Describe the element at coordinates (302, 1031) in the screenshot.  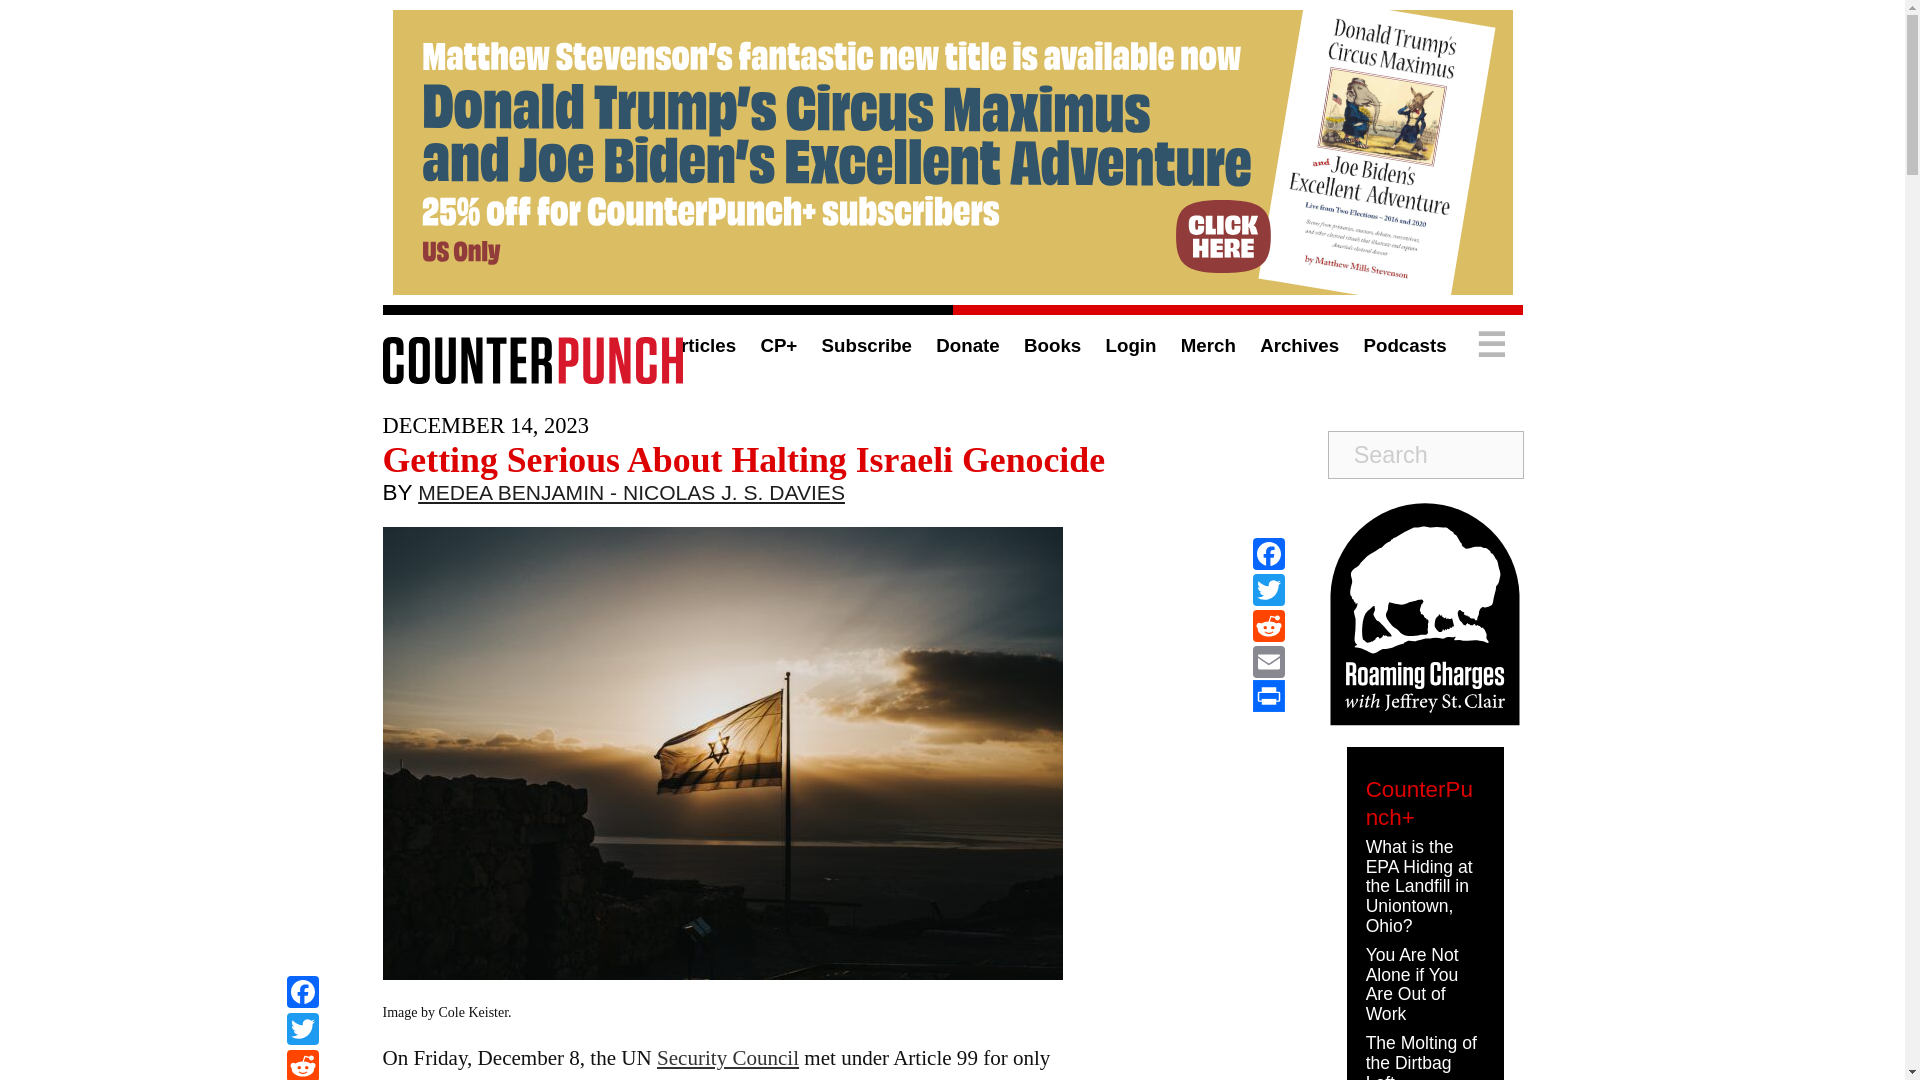
I see `Twitter` at that location.